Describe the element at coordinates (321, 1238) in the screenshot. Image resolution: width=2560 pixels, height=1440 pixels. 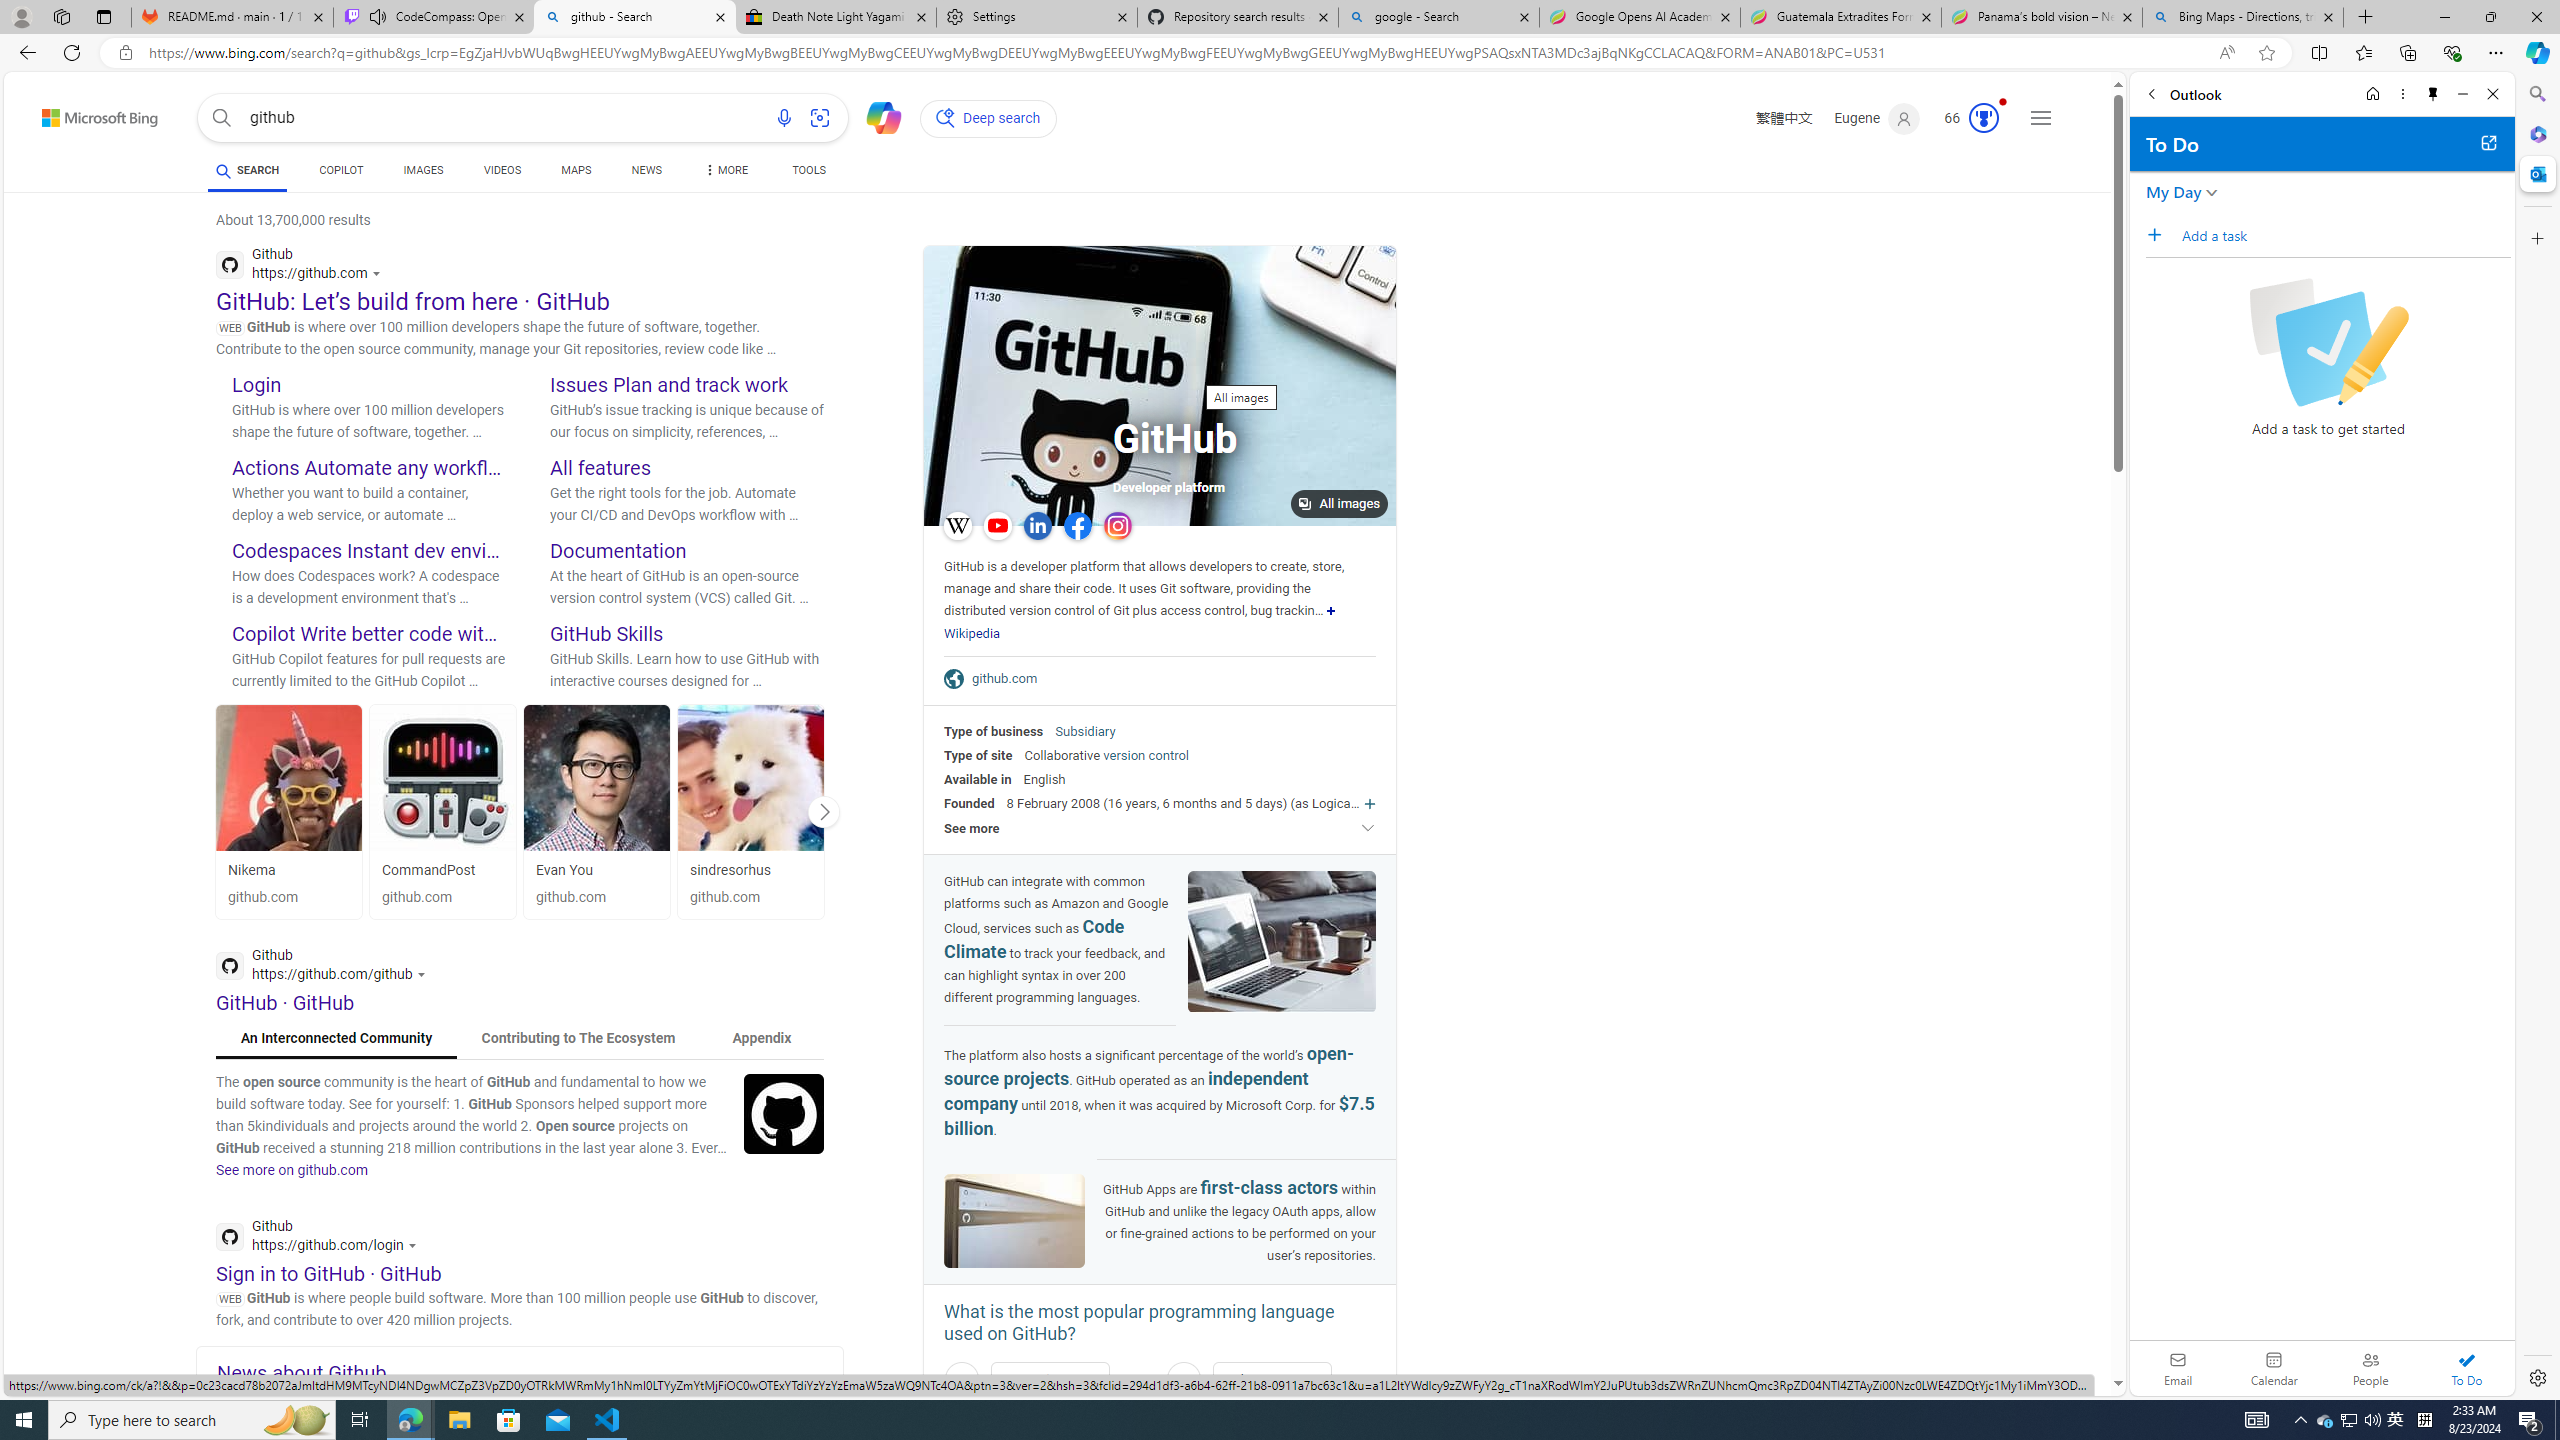
I see `Github` at that location.